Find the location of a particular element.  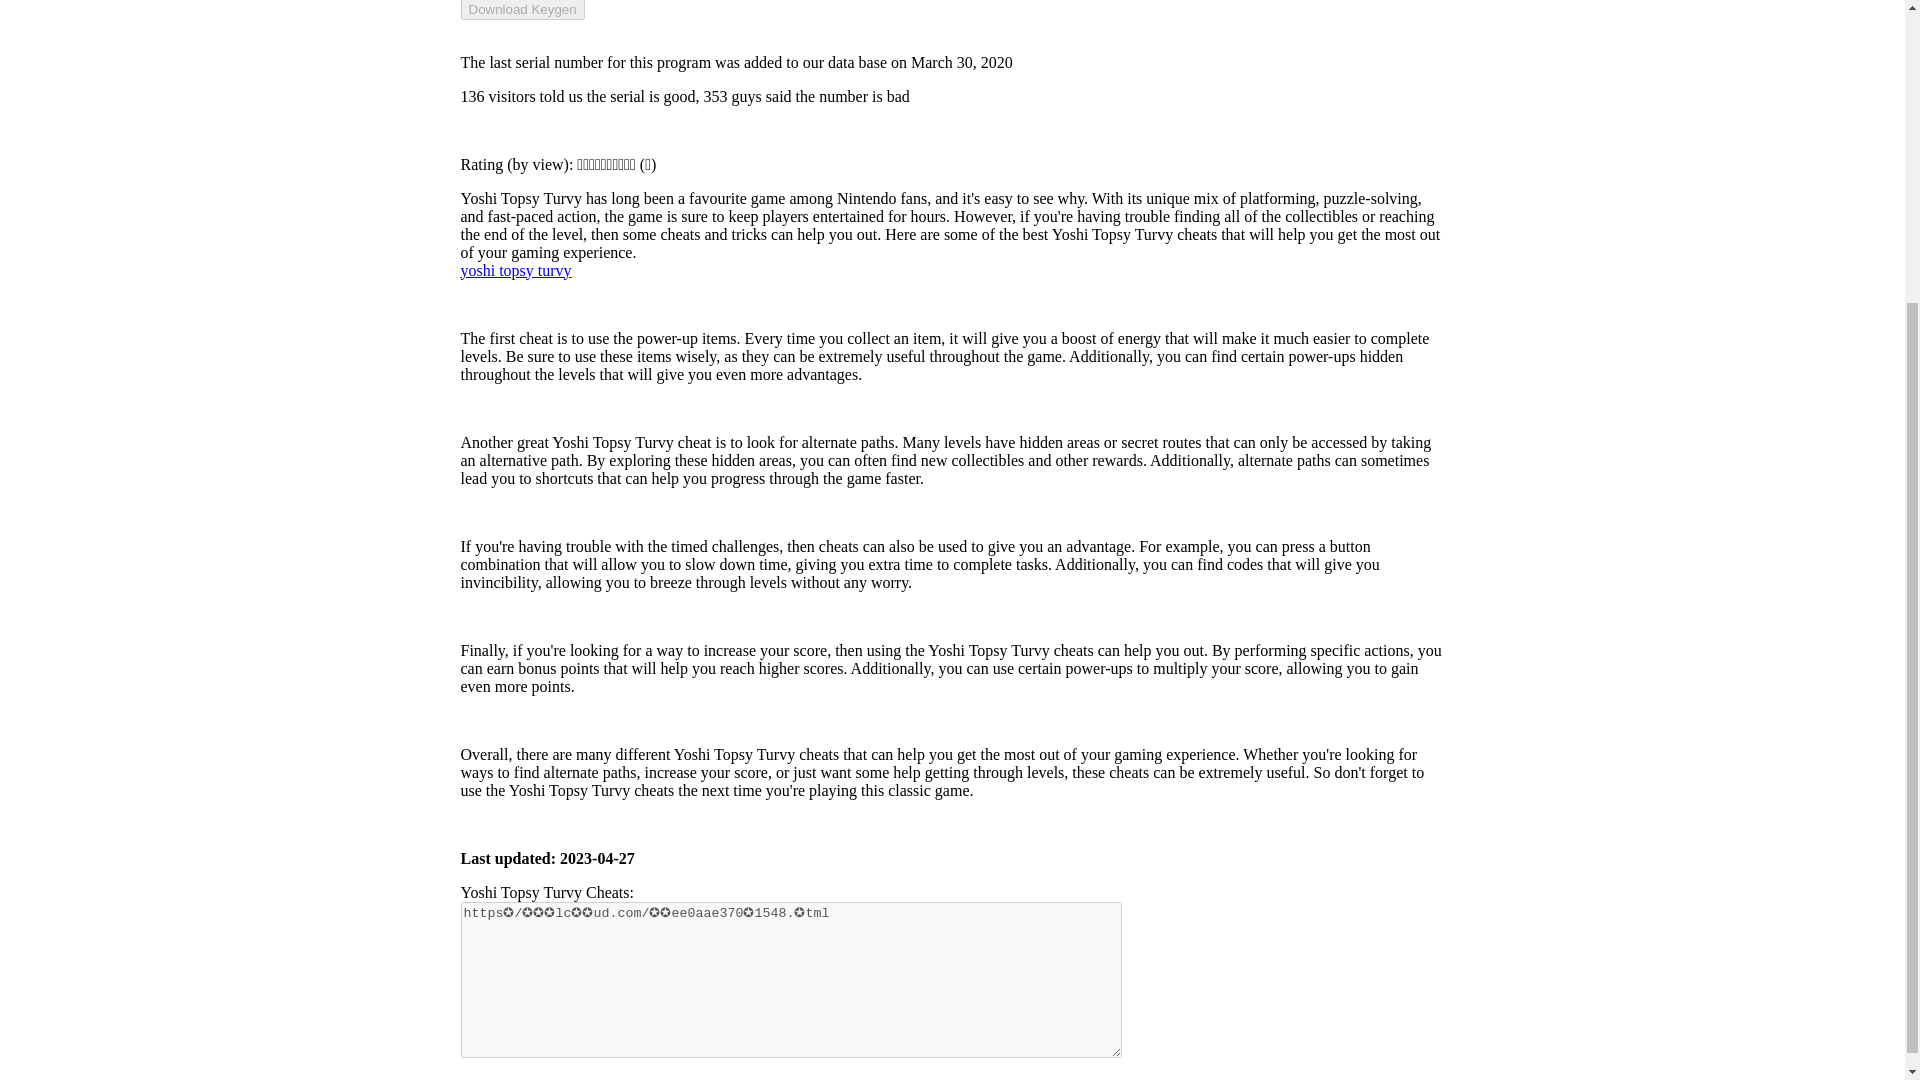

Download Keygen is located at coordinates (522, 10).